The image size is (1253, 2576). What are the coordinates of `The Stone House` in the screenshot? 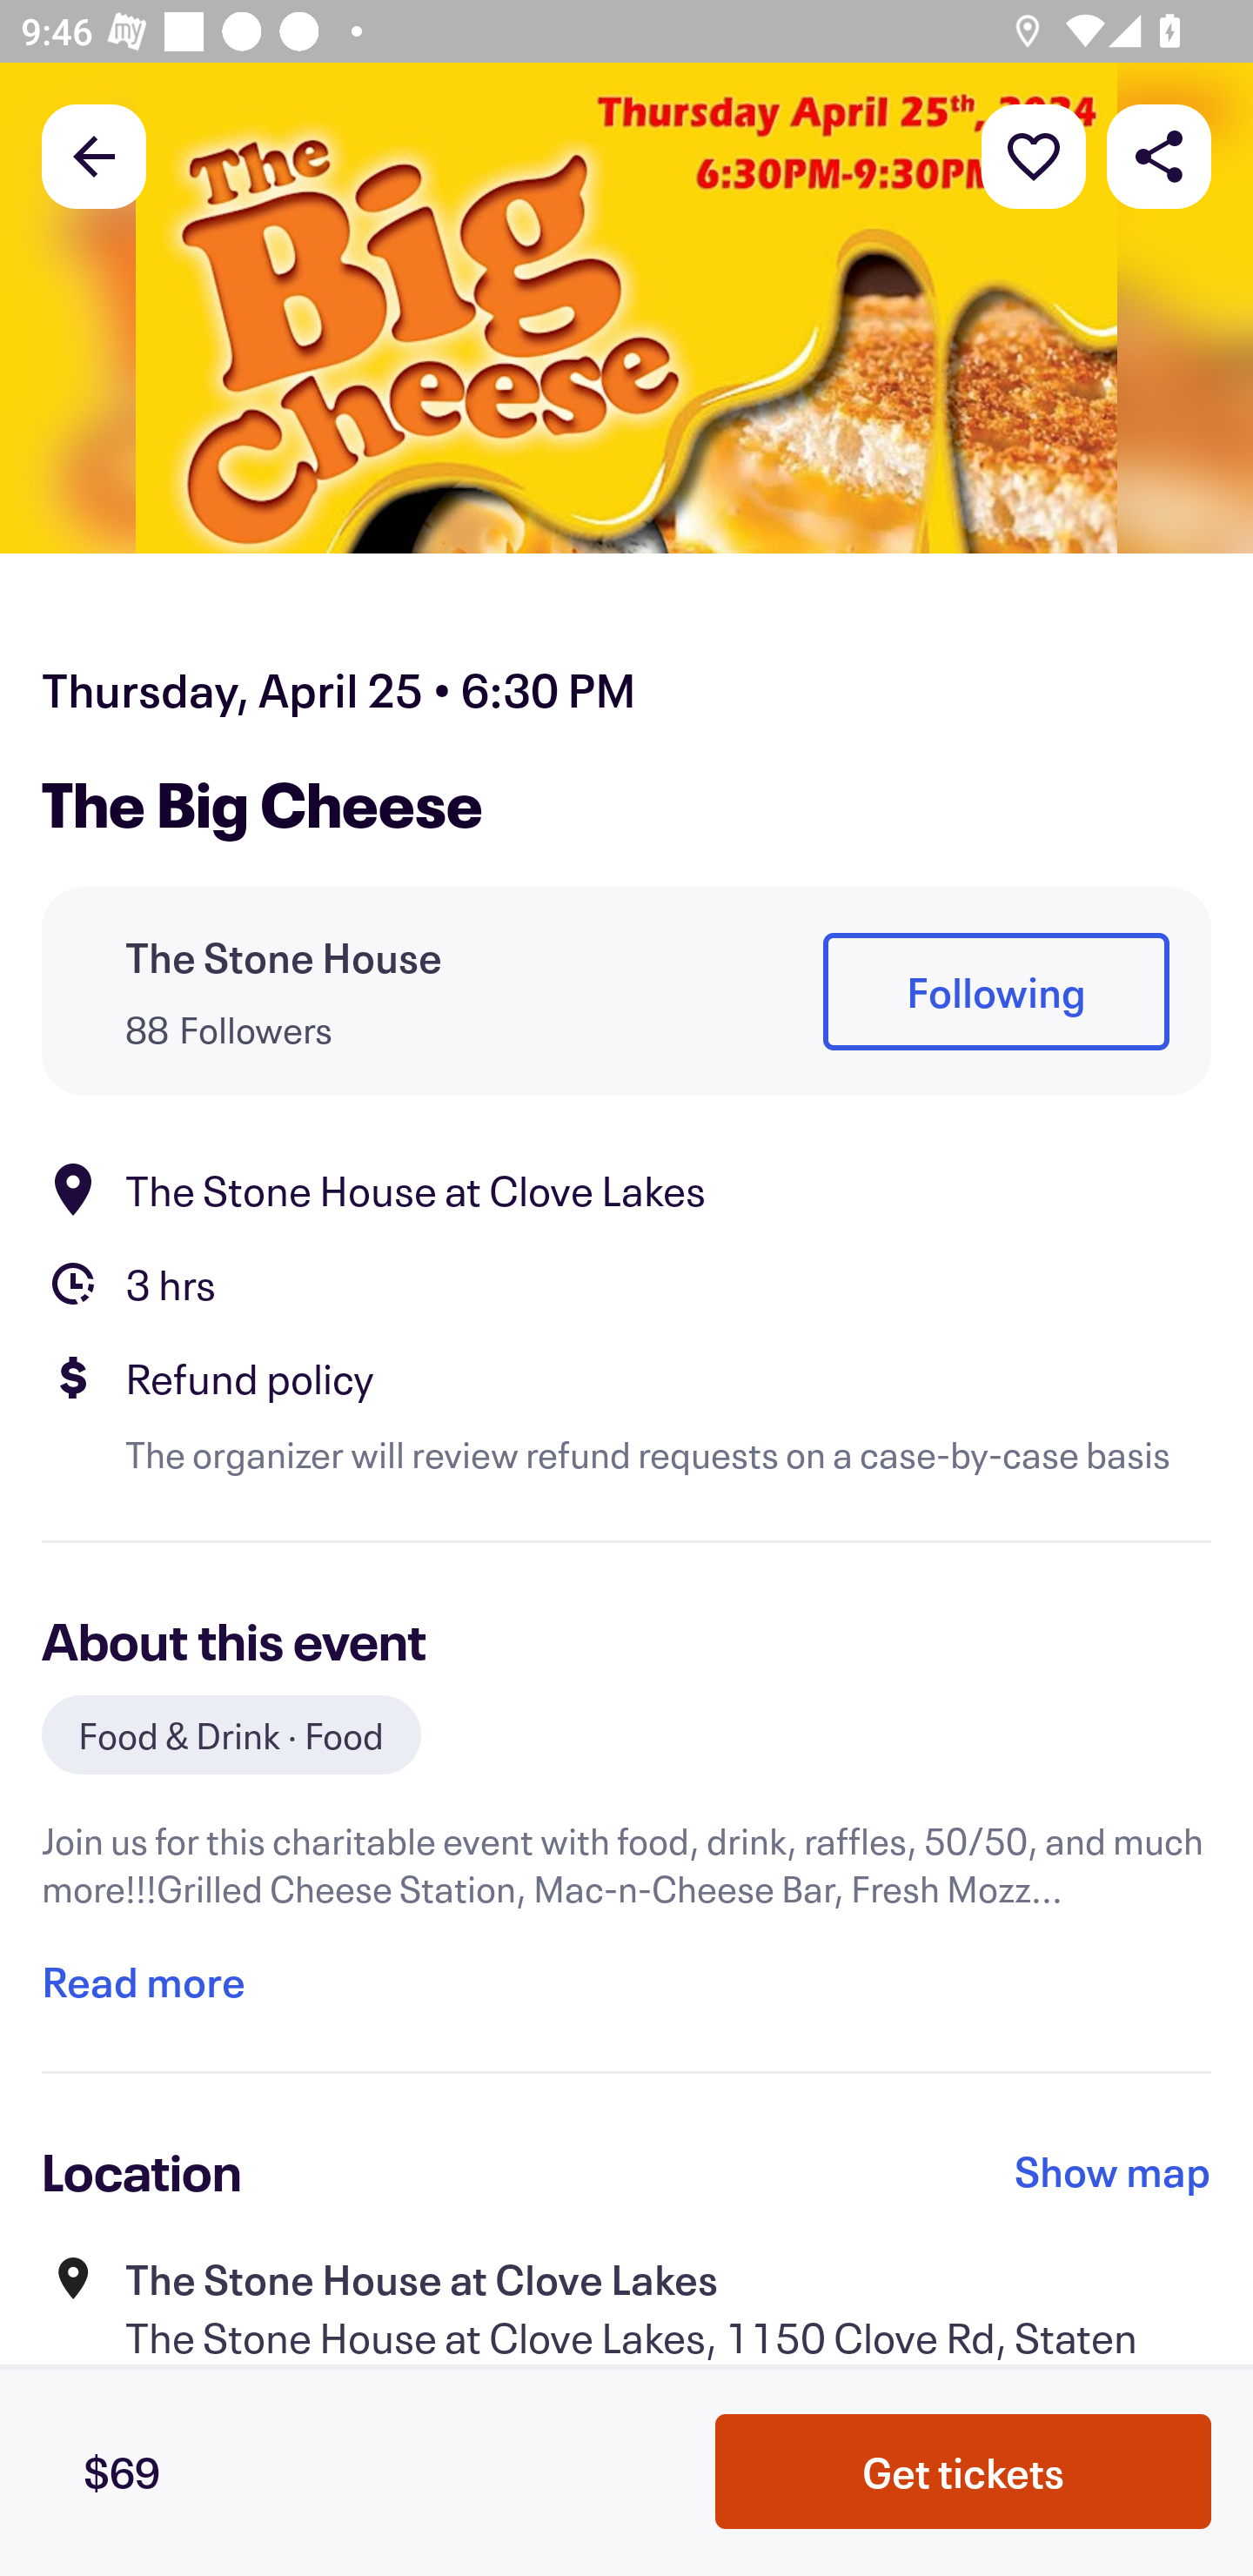 It's located at (284, 957).